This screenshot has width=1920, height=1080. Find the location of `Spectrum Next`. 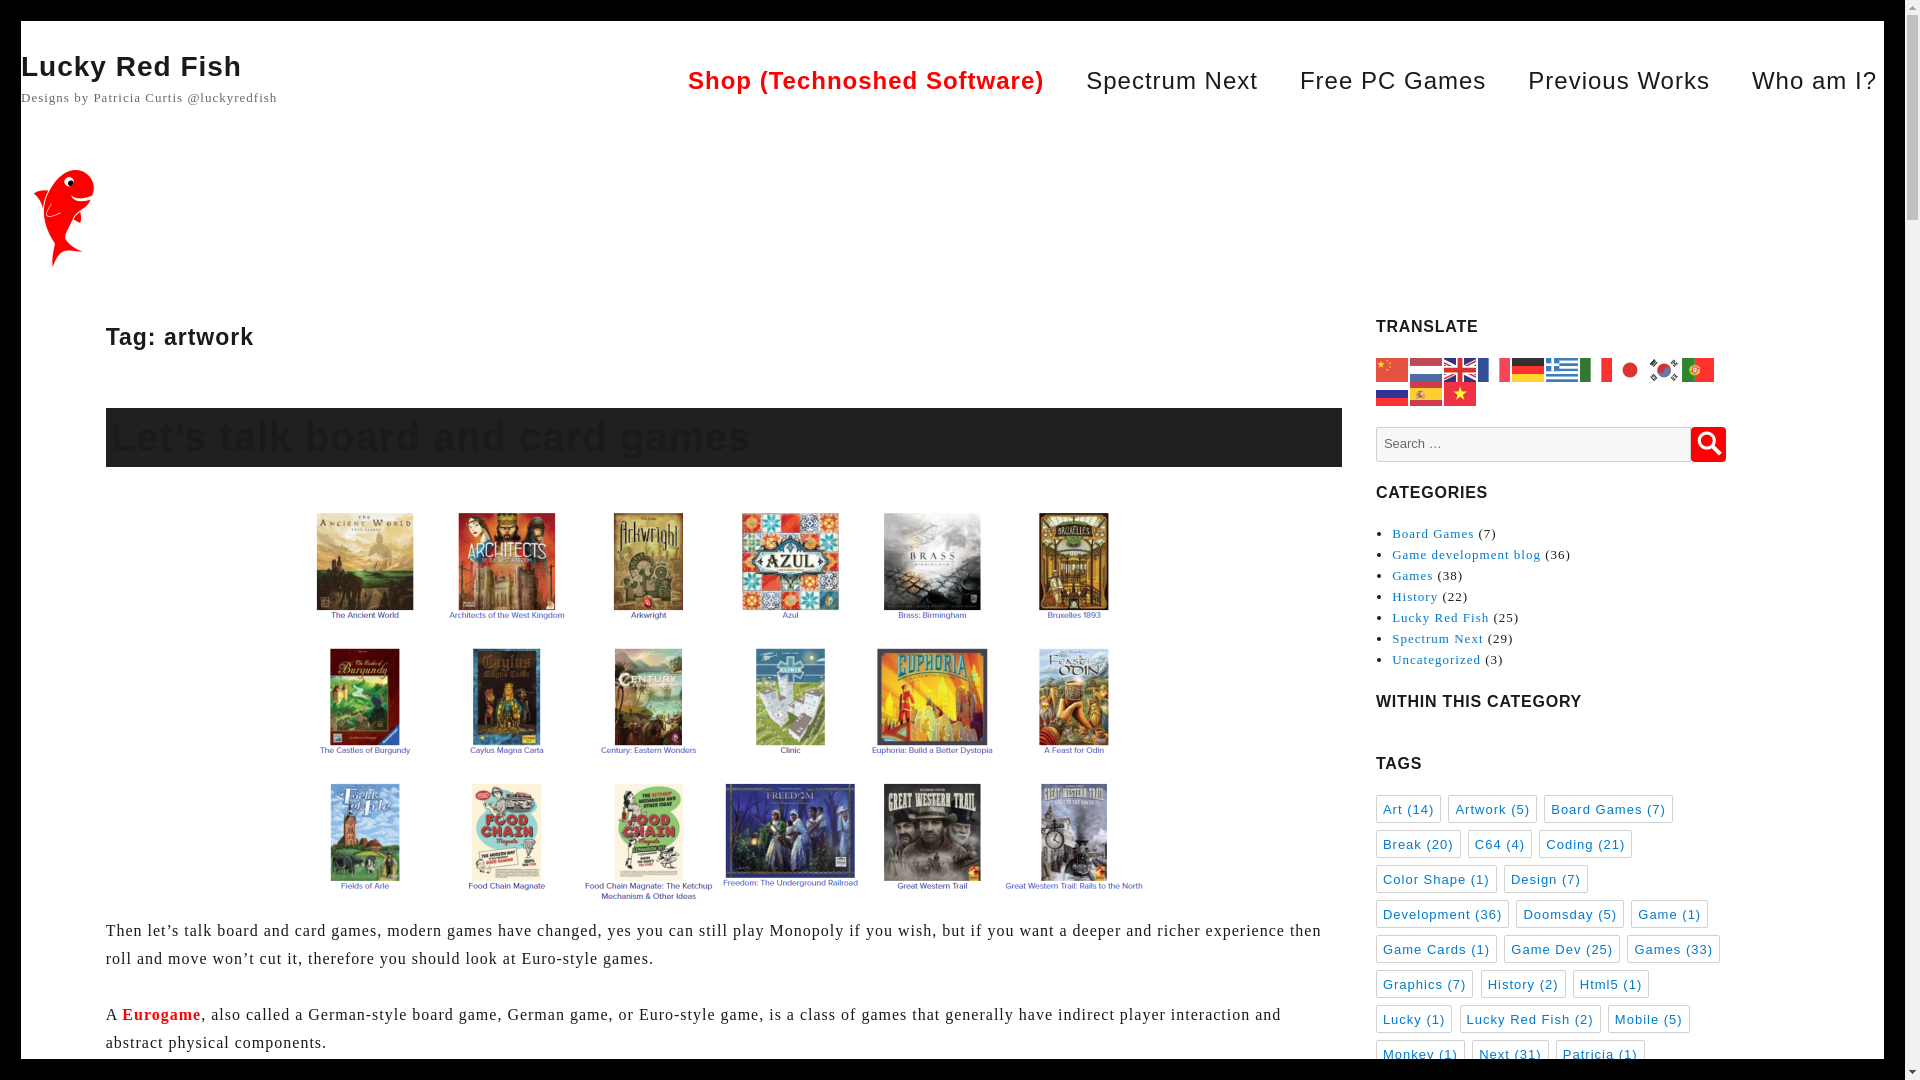

Spectrum Next is located at coordinates (1172, 80).